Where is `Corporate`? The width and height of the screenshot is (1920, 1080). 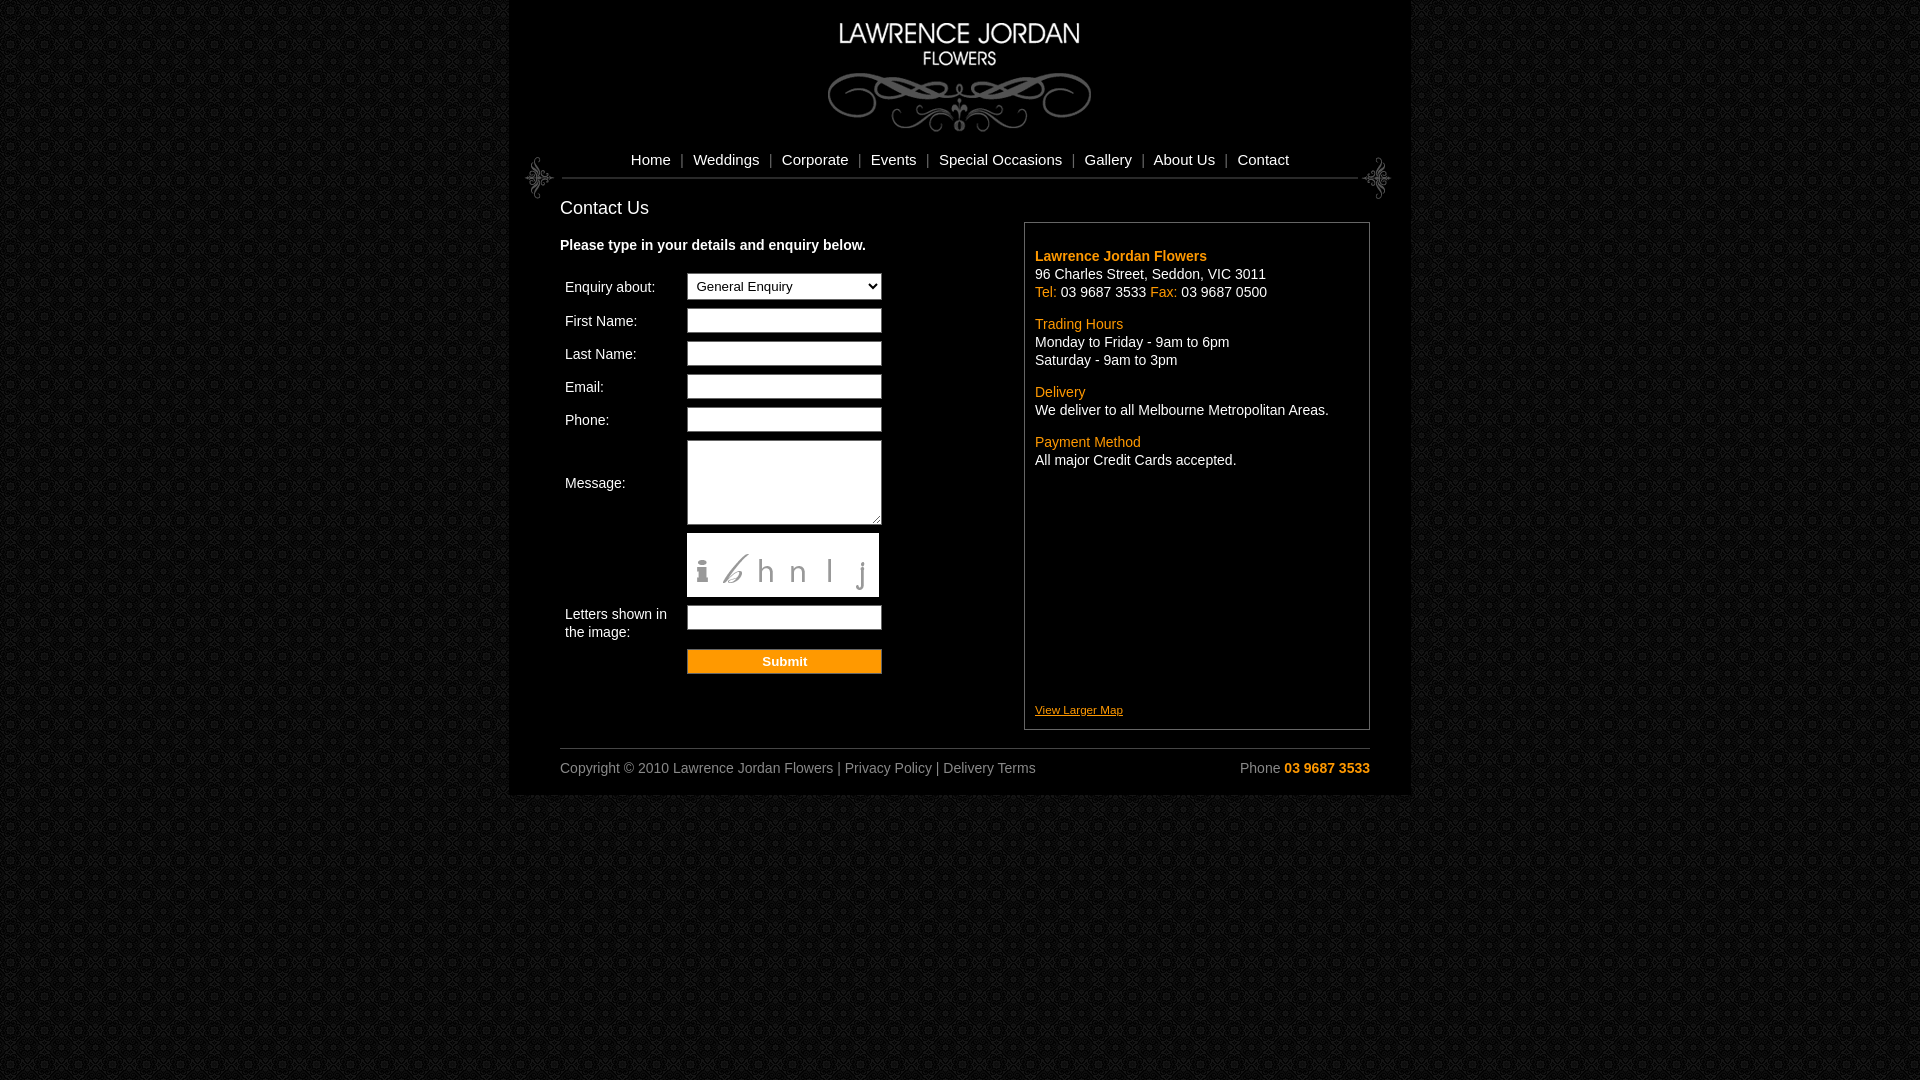
Corporate is located at coordinates (816, 160).